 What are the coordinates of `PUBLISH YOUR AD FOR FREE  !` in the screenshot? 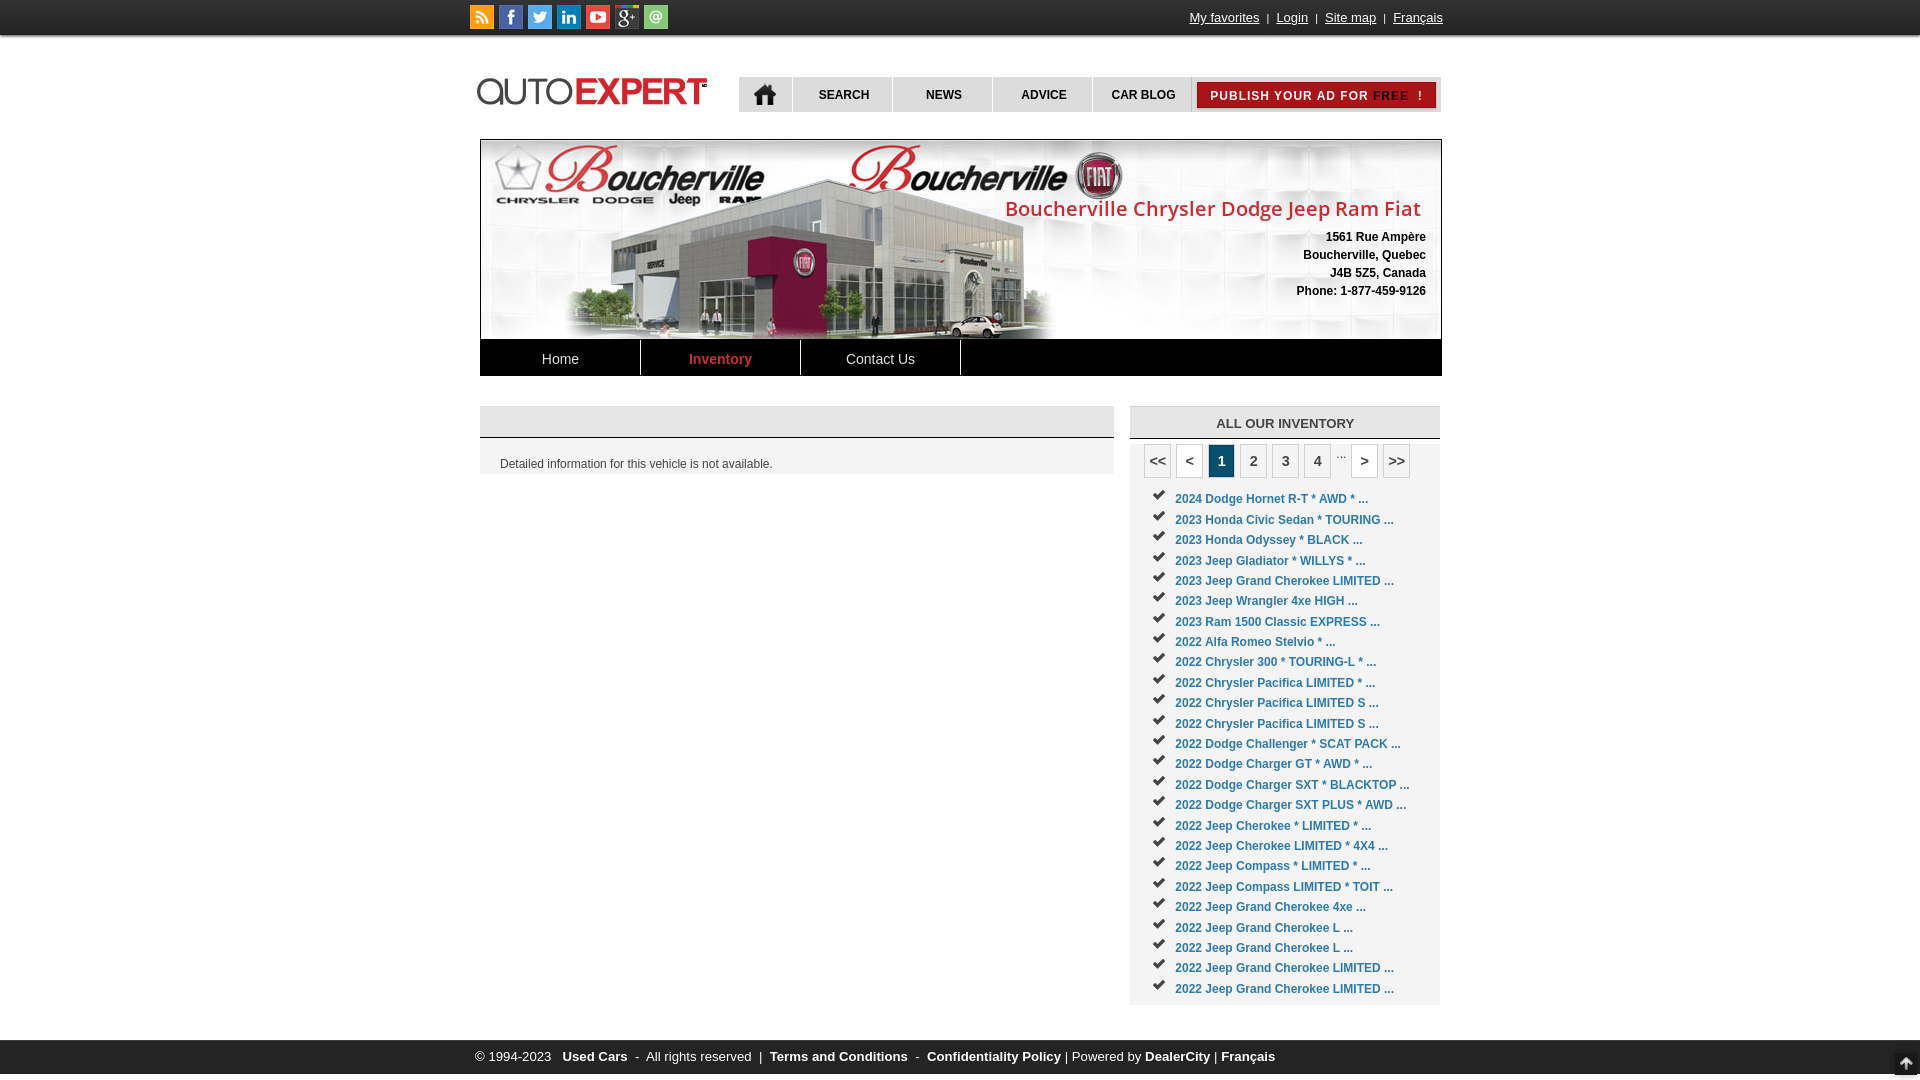 It's located at (1316, 95).